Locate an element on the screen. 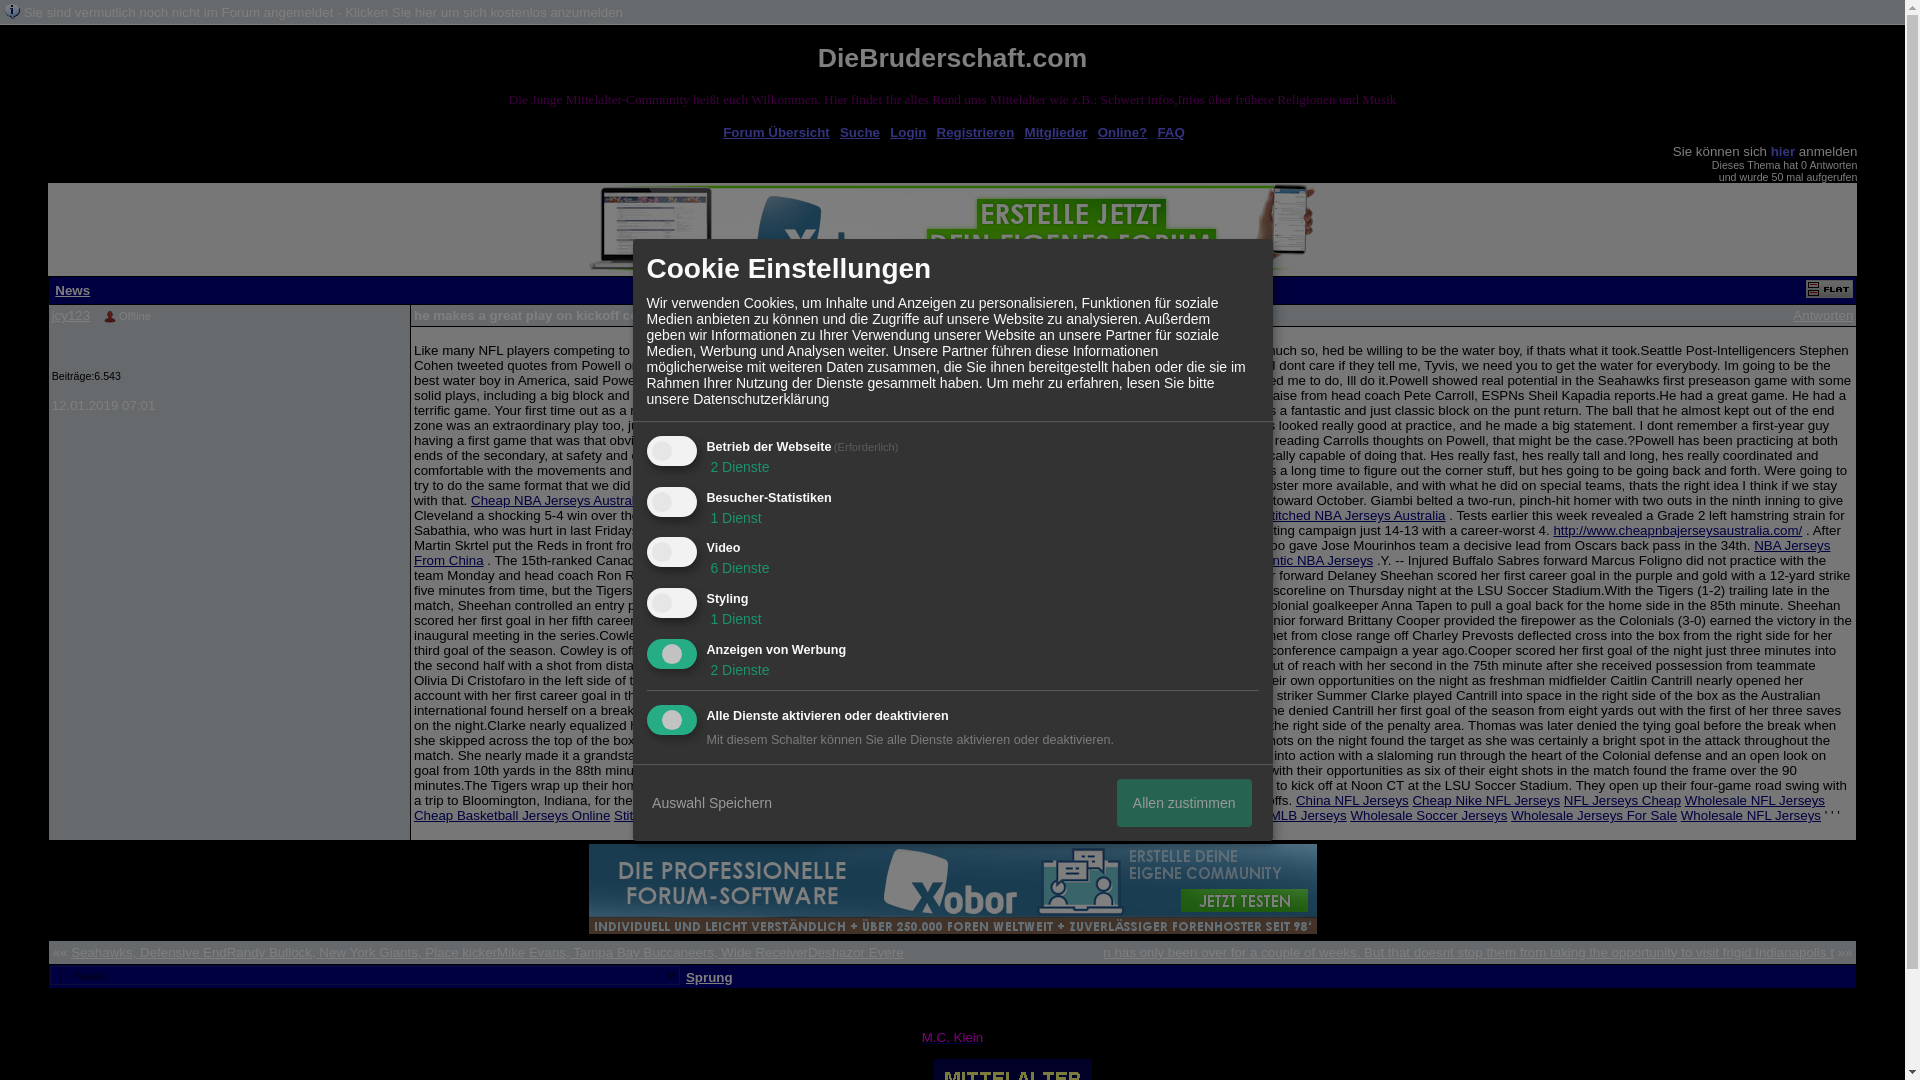  Wholesale Soccer Jerseys is located at coordinates (1428, 814).